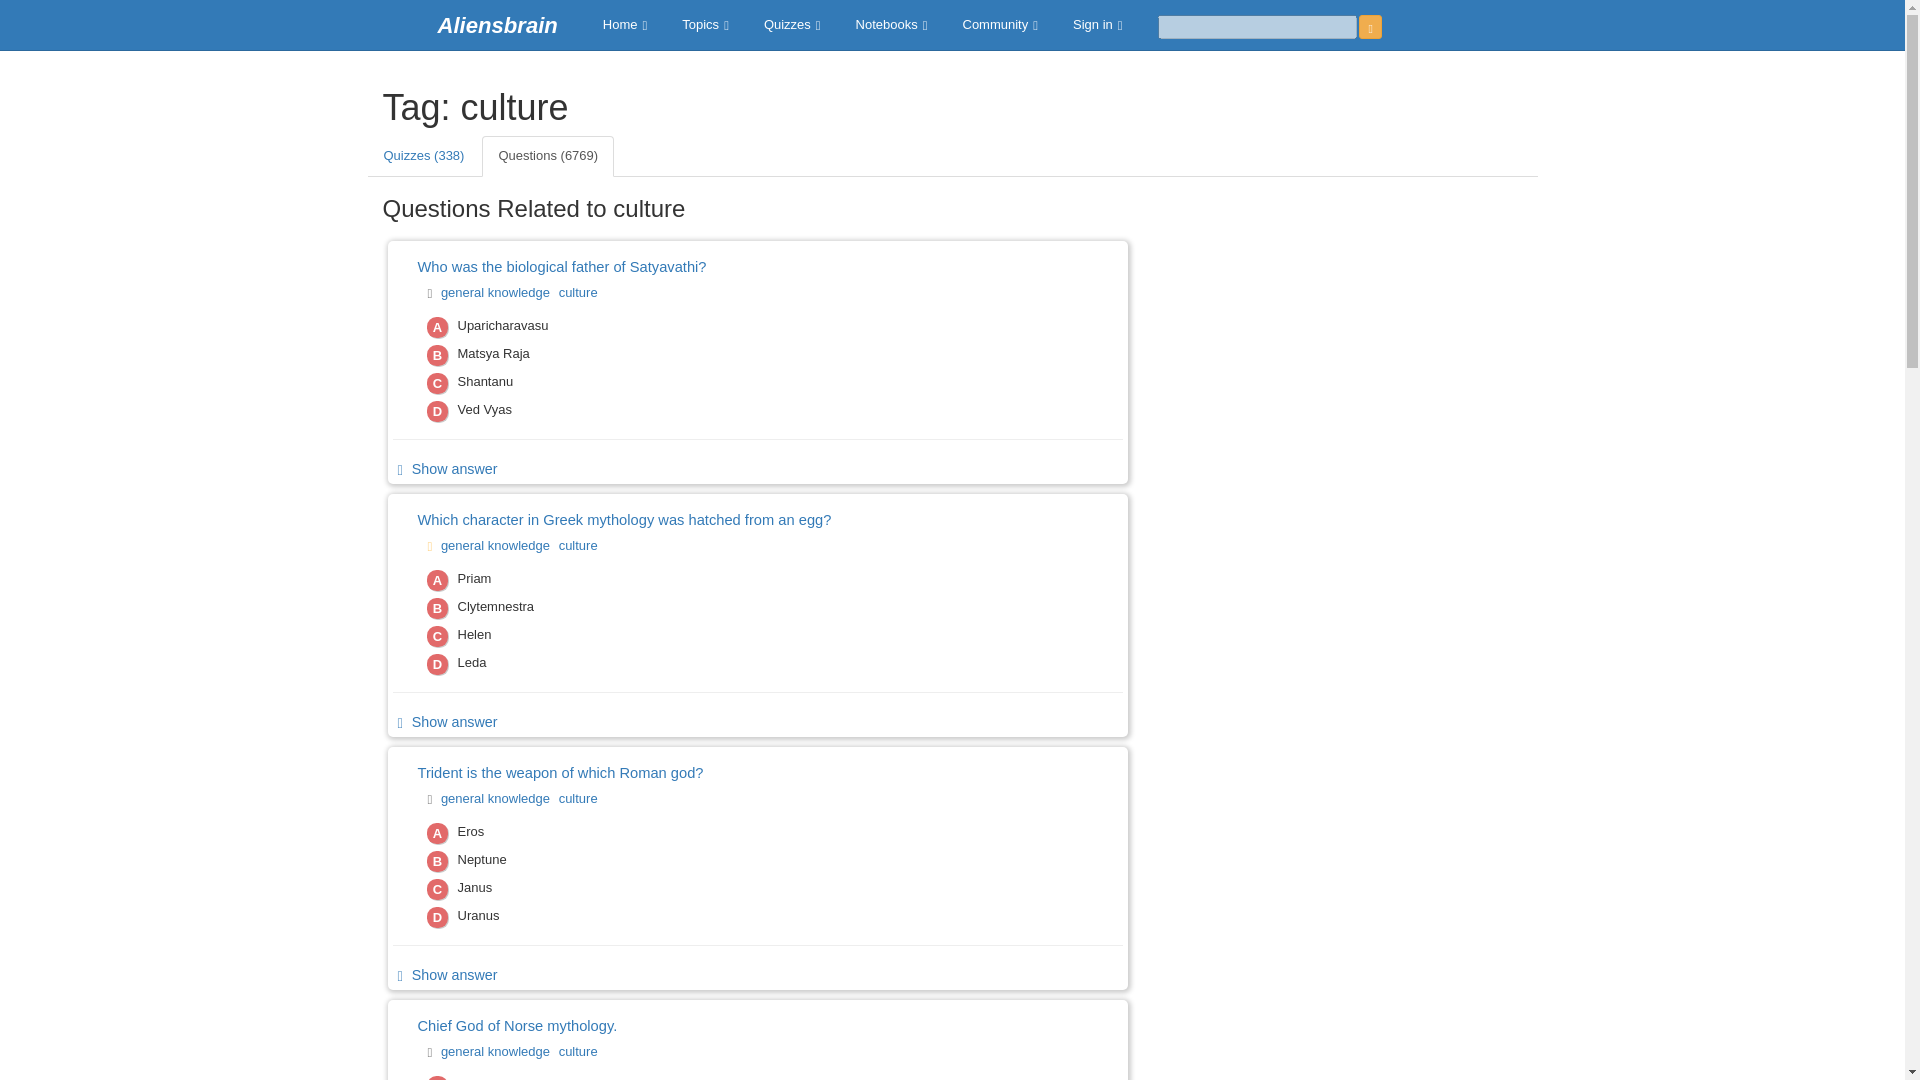  I want to click on Trident is the weapon of which Roman god?, so click(725, 774).